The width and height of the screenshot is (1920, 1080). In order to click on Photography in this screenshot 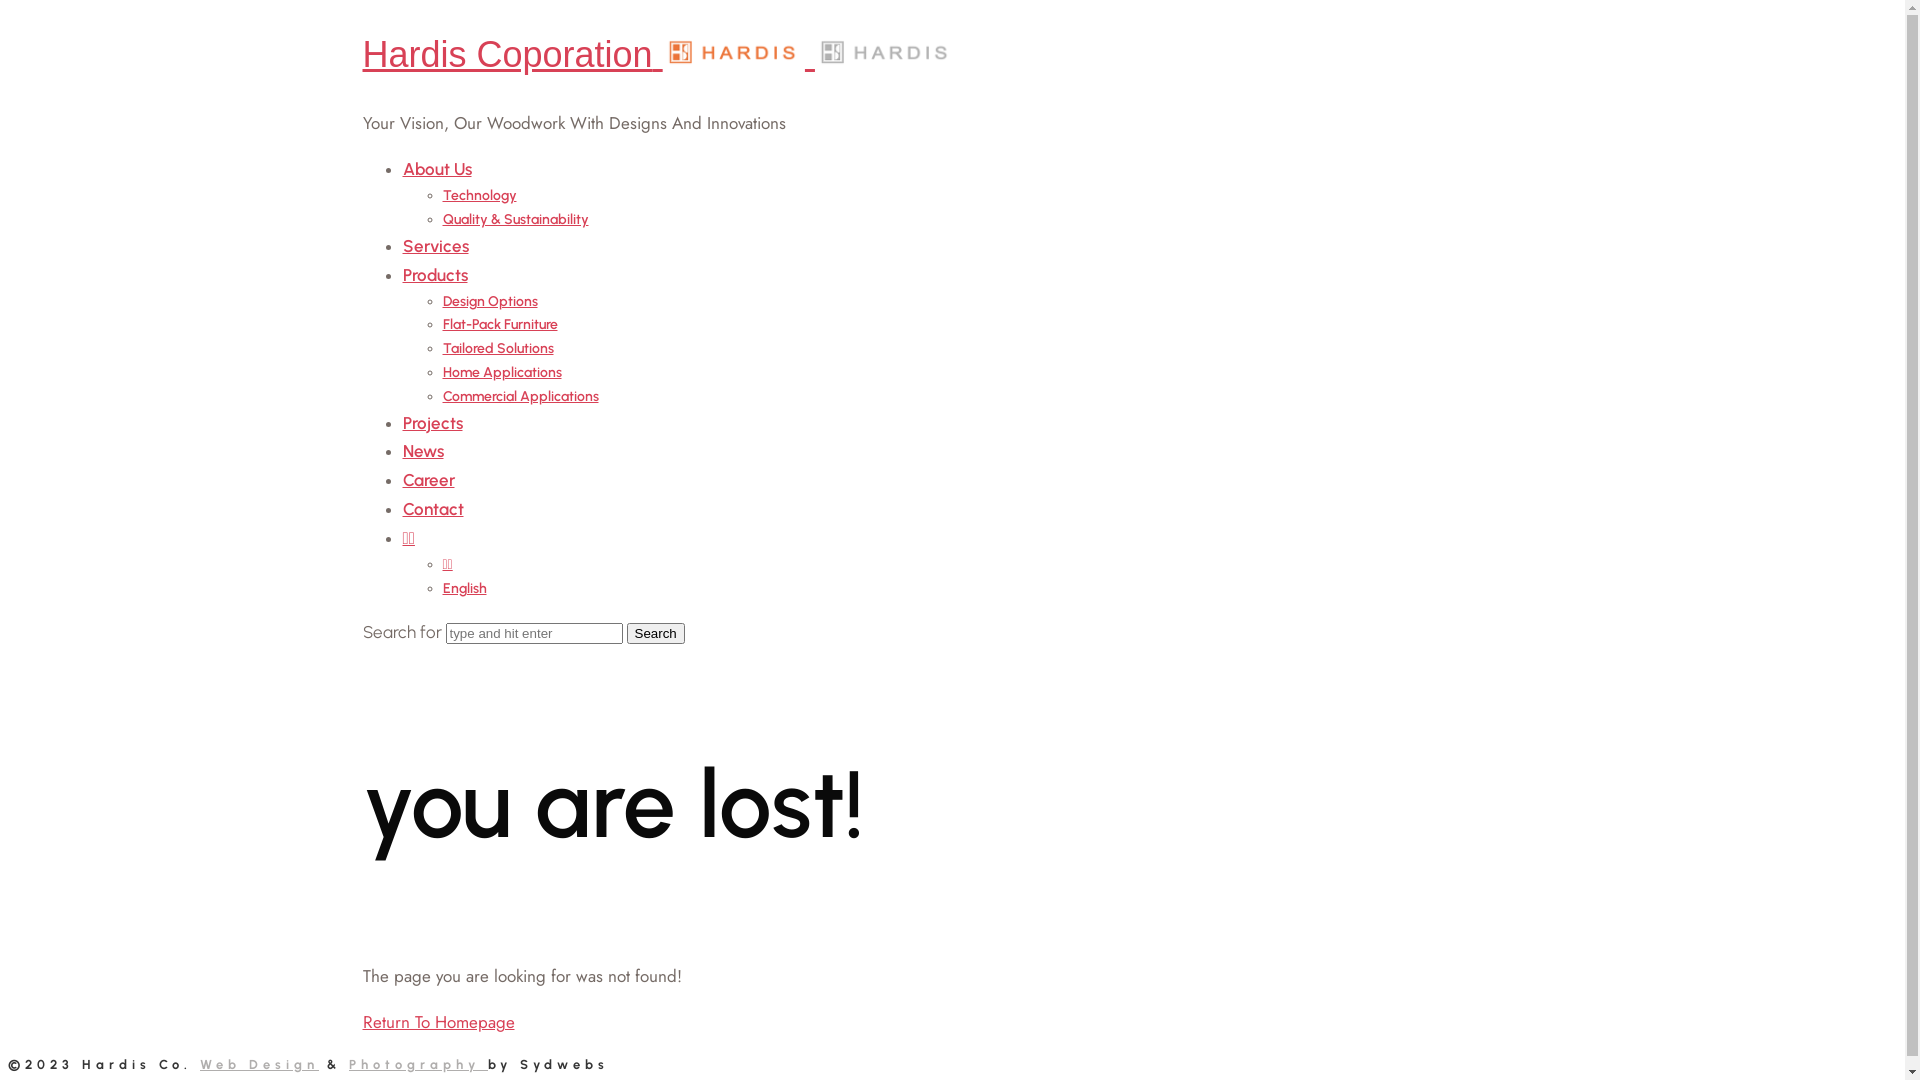, I will do `click(418, 1064)`.